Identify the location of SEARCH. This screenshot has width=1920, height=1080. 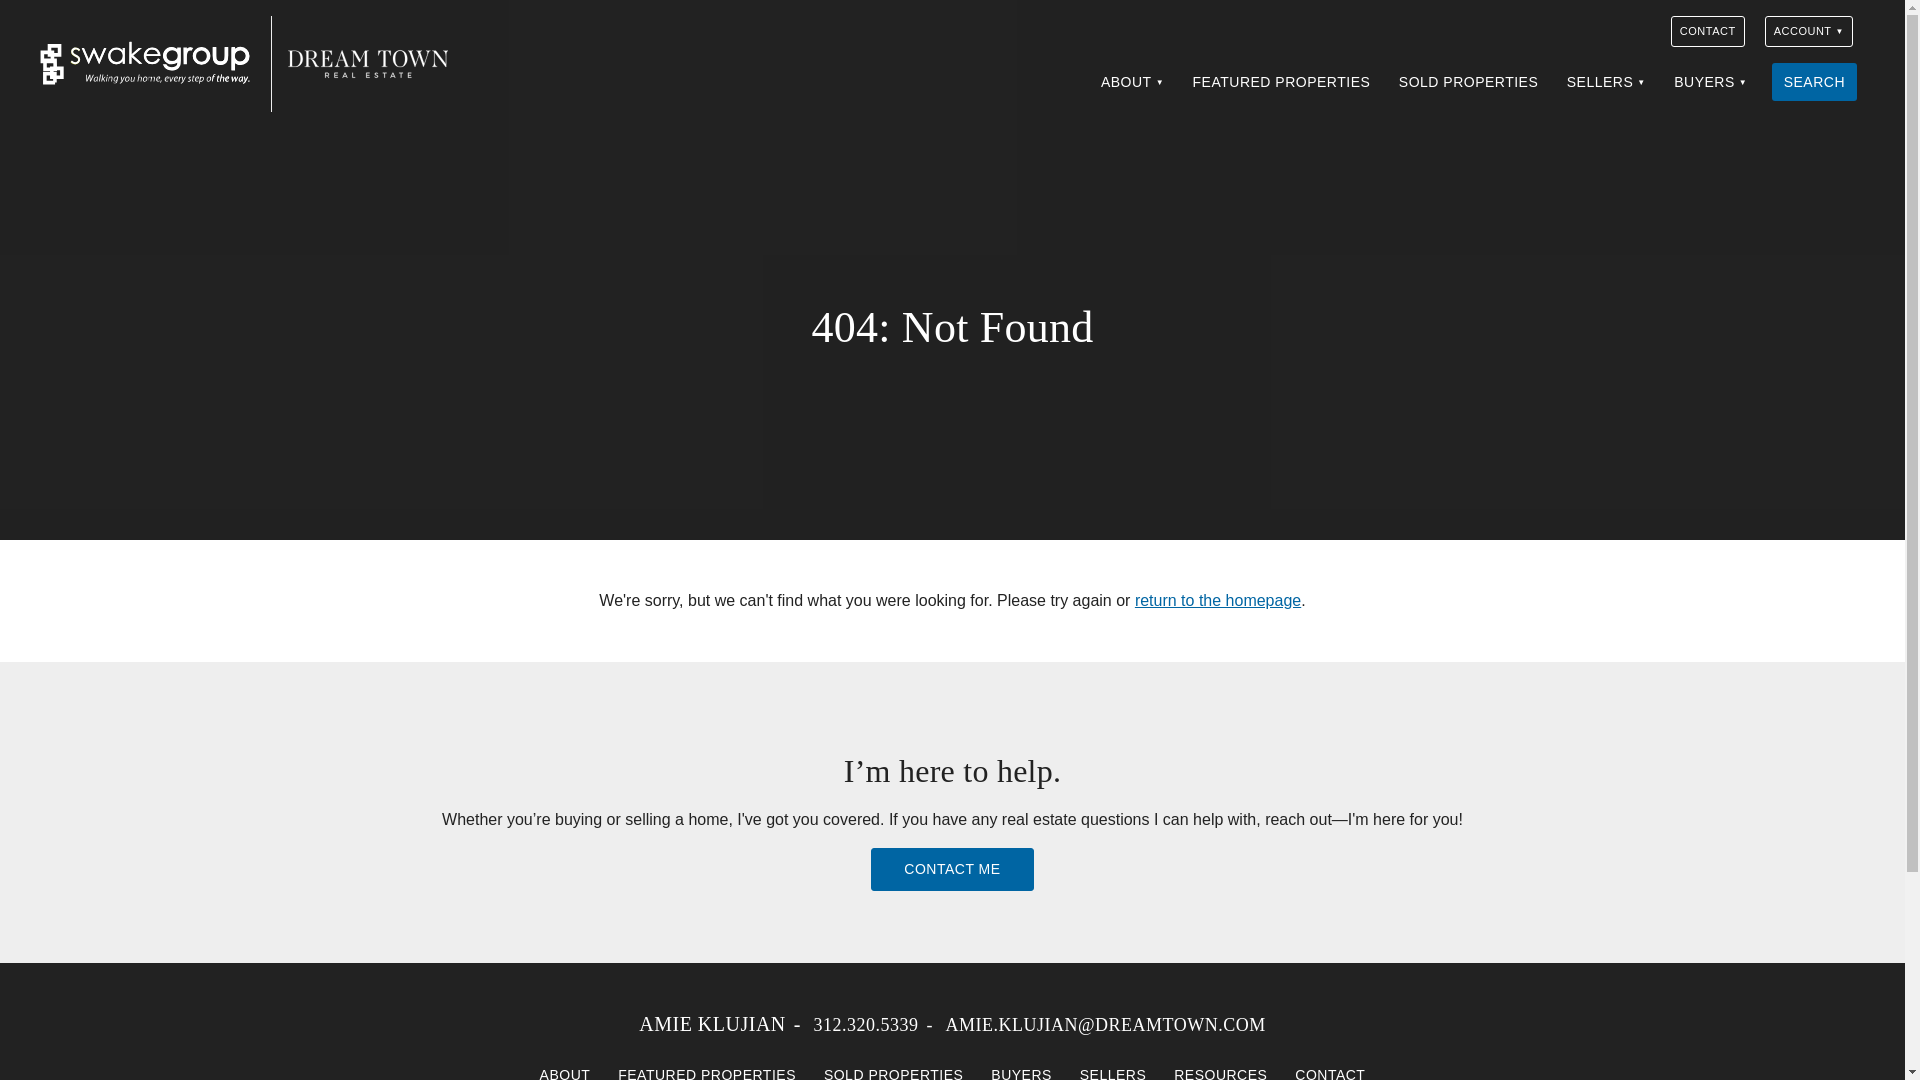
(1814, 82).